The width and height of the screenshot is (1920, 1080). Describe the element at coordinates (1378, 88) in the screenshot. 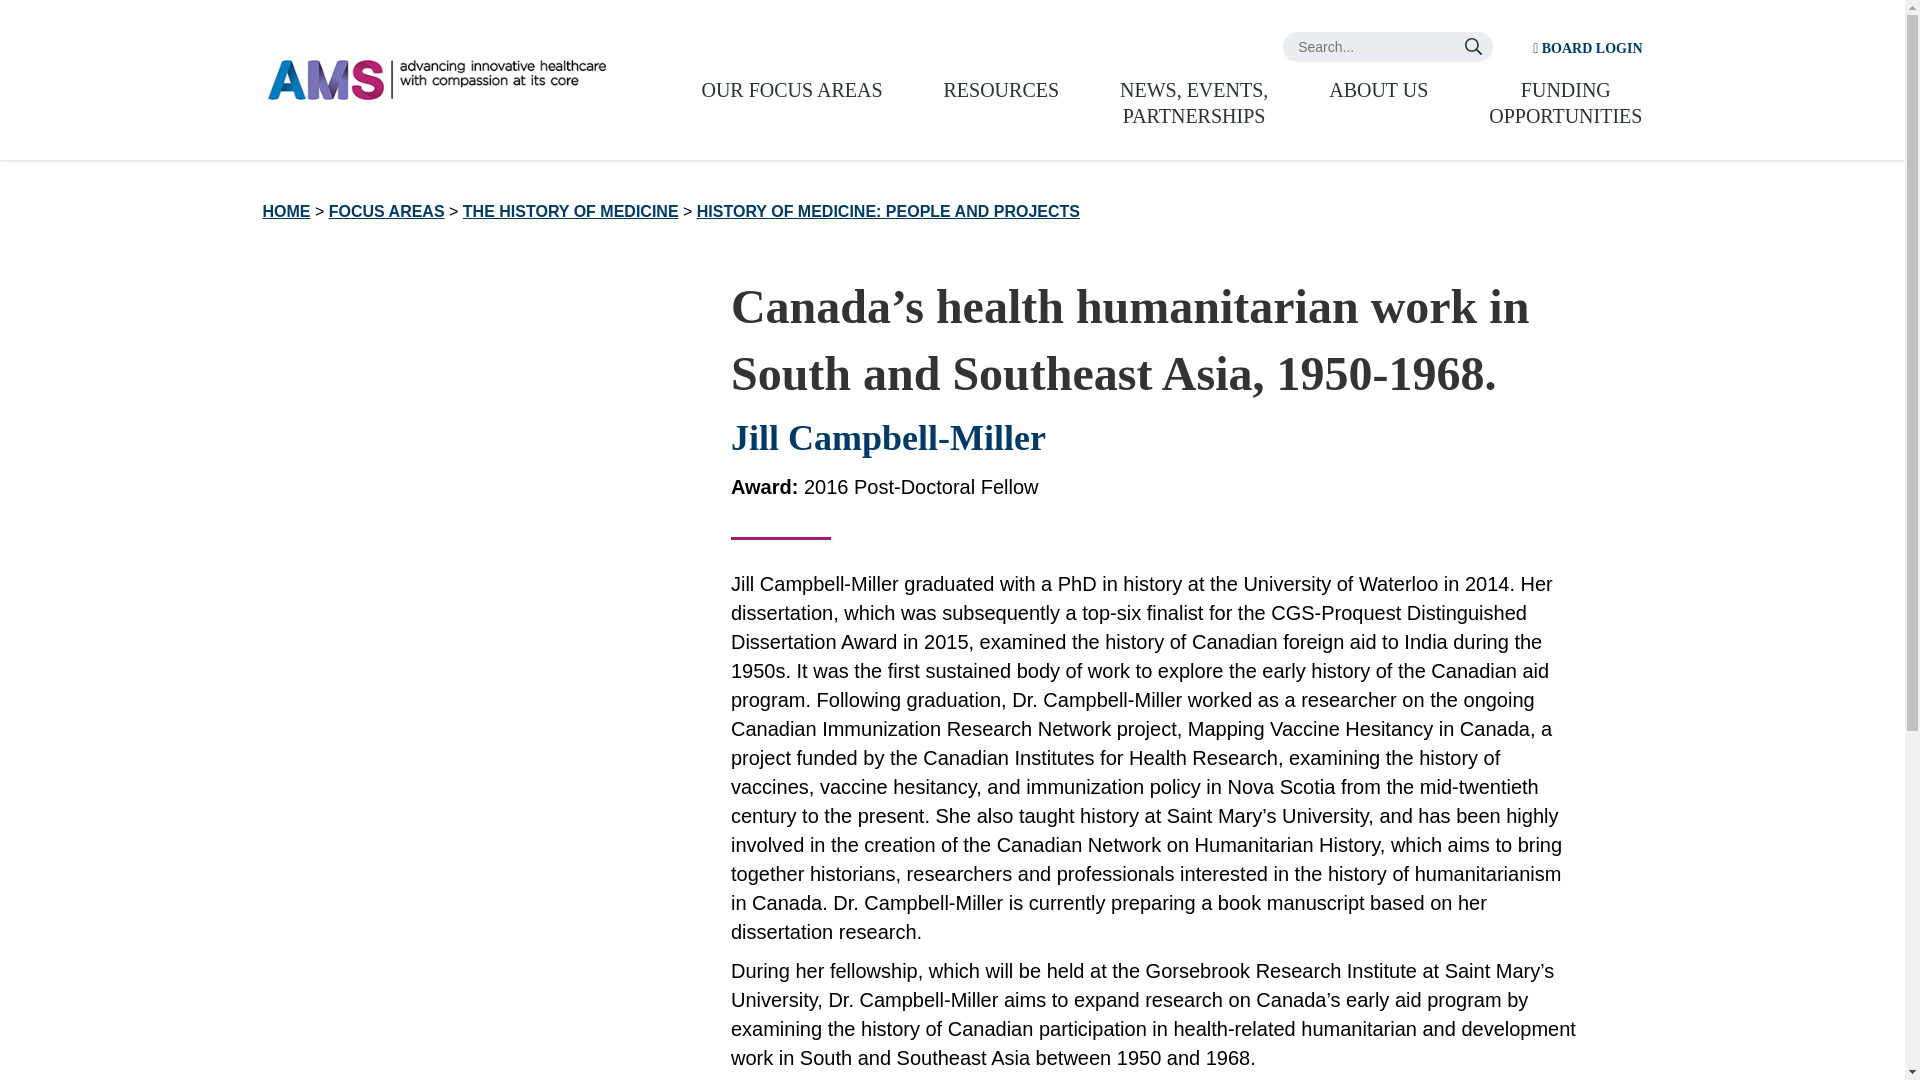

I see `submit` at that location.